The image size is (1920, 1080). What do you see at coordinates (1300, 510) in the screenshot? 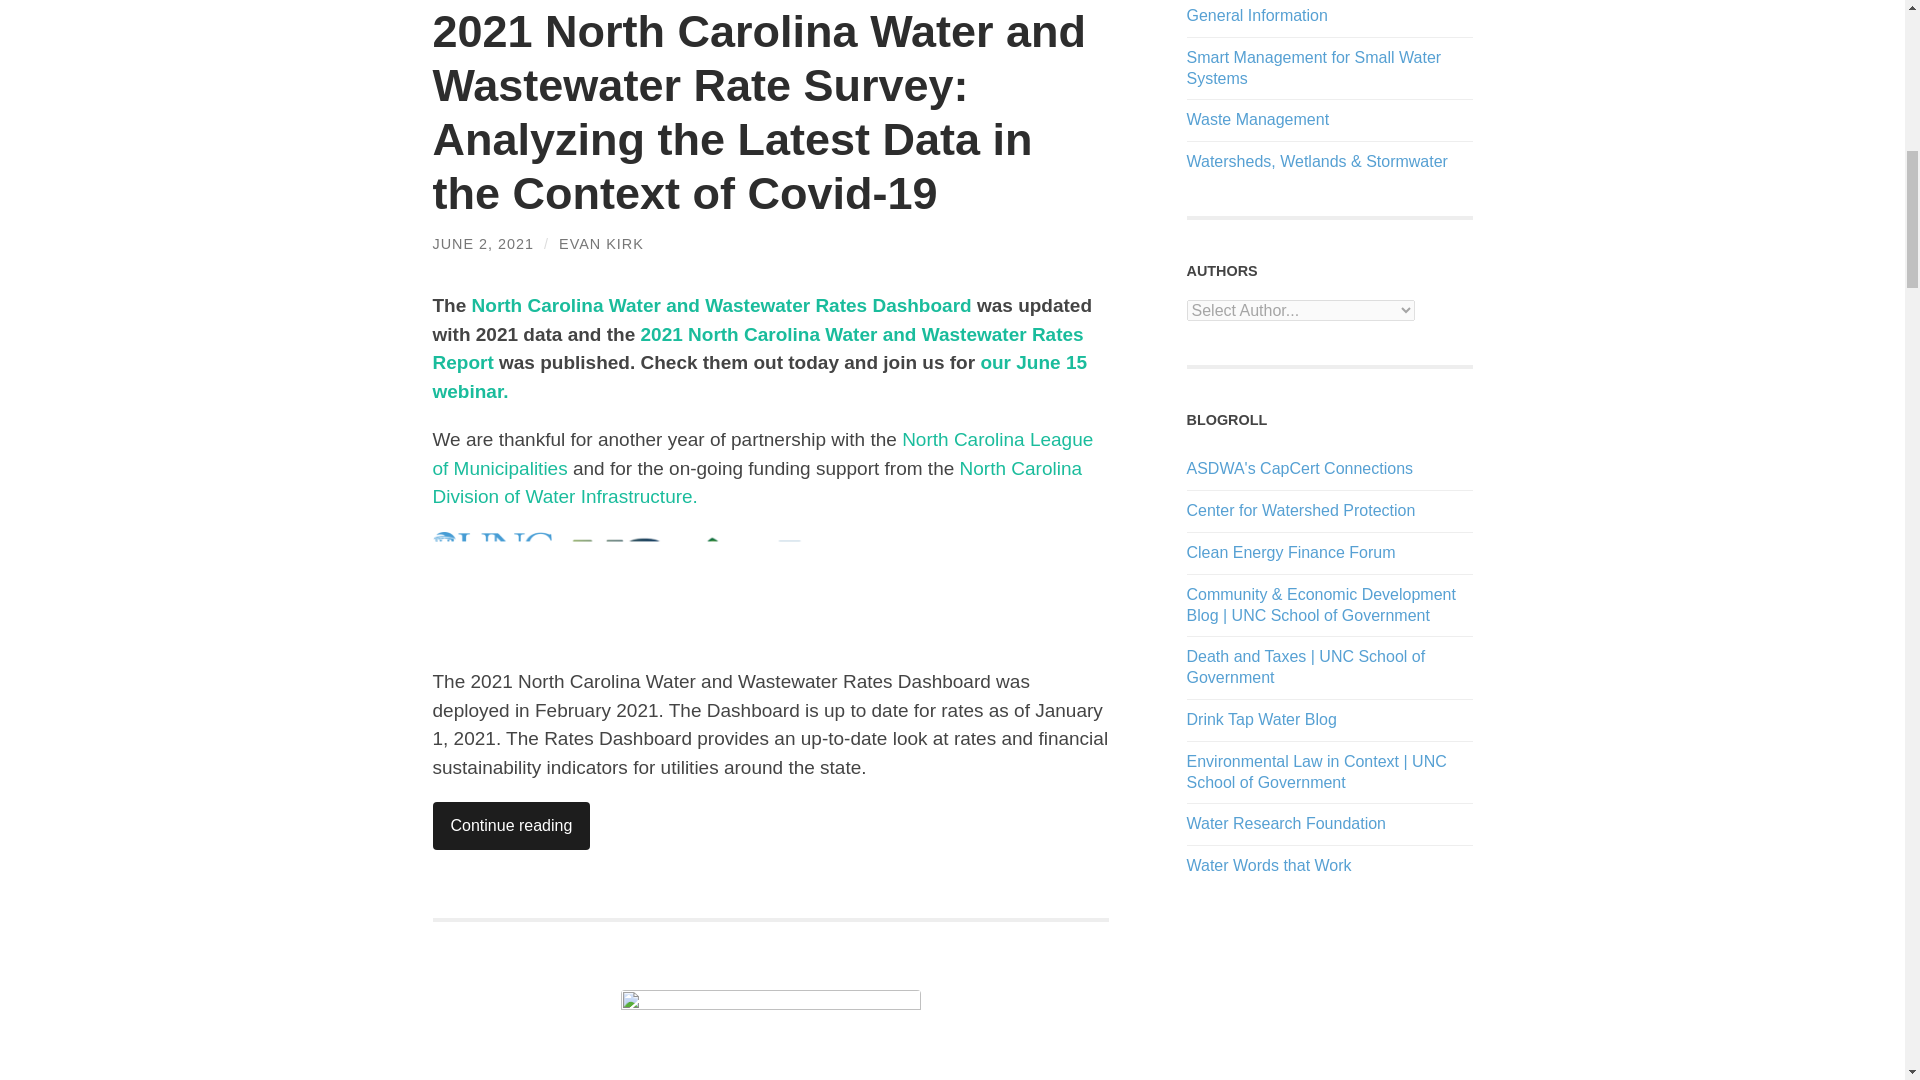
I see `Best Practices in Stormwater and Watershed Management` at bounding box center [1300, 510].